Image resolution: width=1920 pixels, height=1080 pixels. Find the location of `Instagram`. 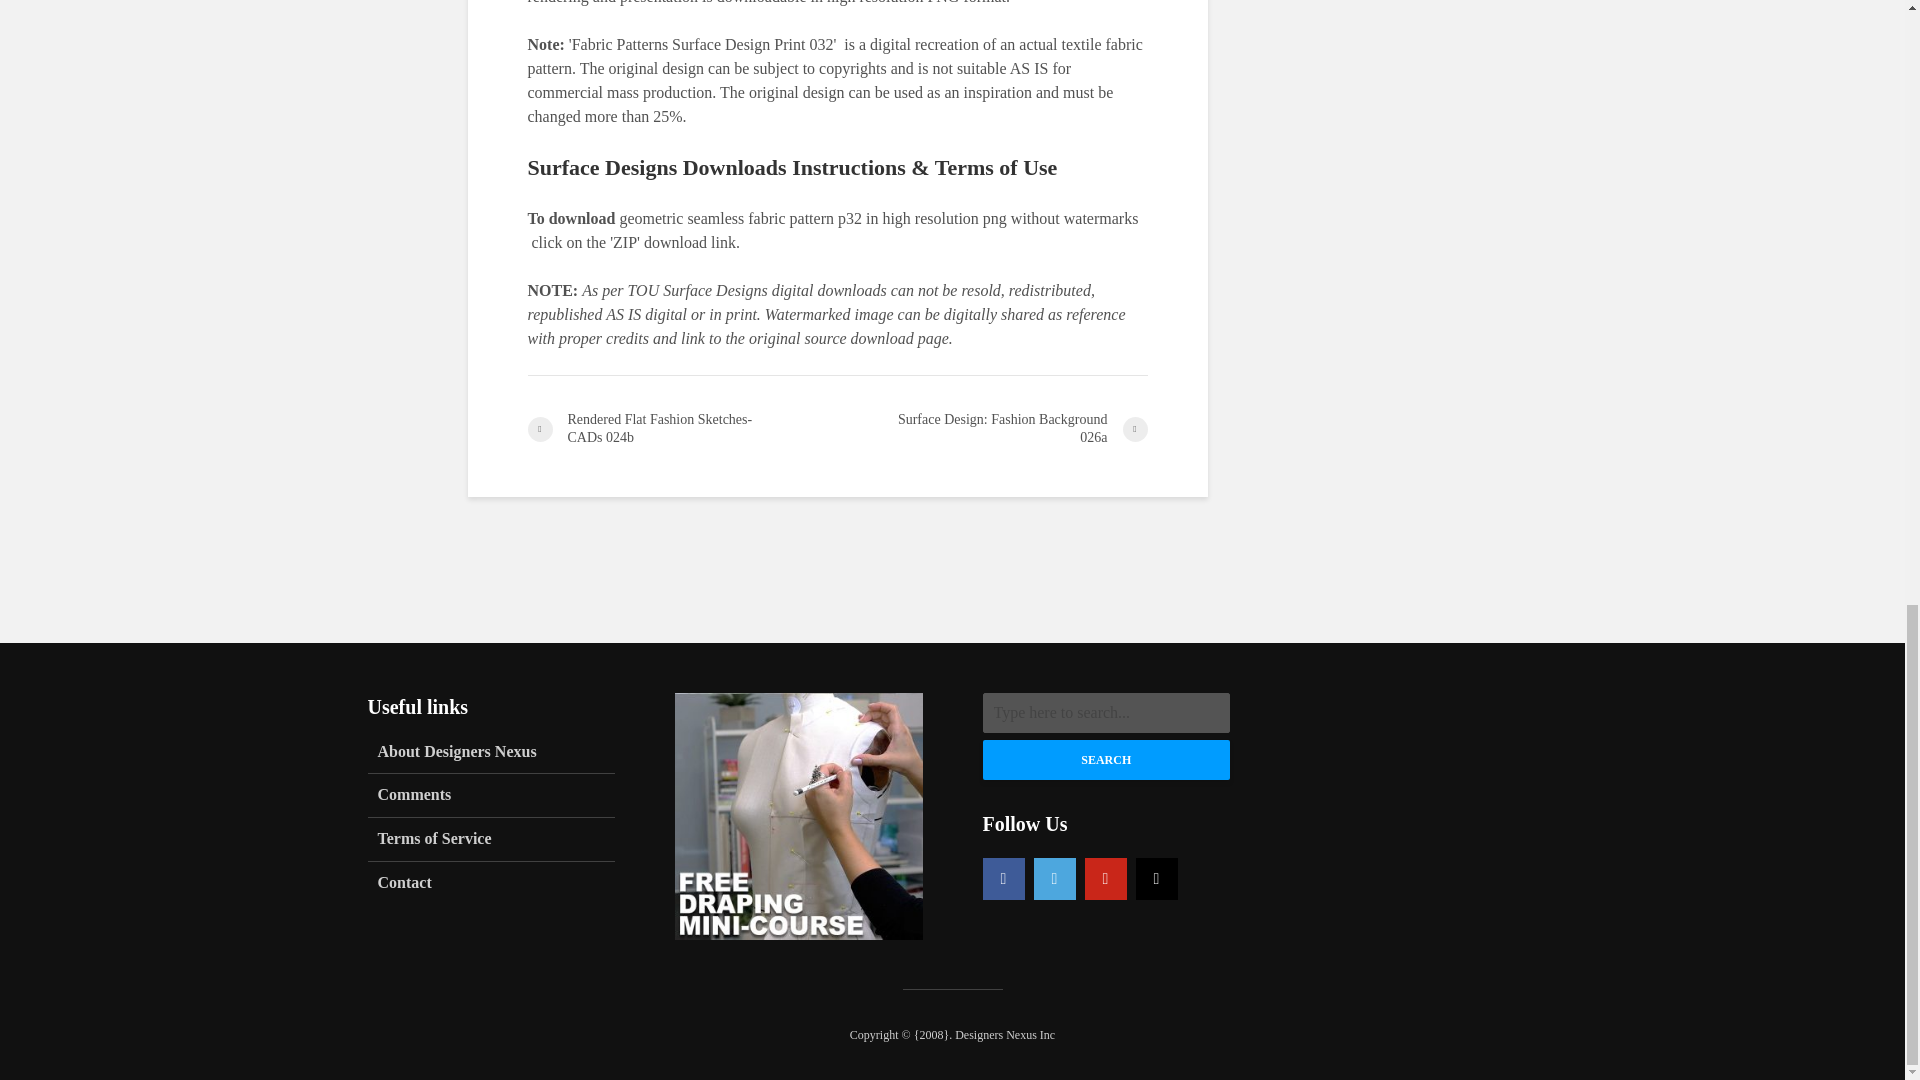

Instagram is located at coordinates (1157, 878).